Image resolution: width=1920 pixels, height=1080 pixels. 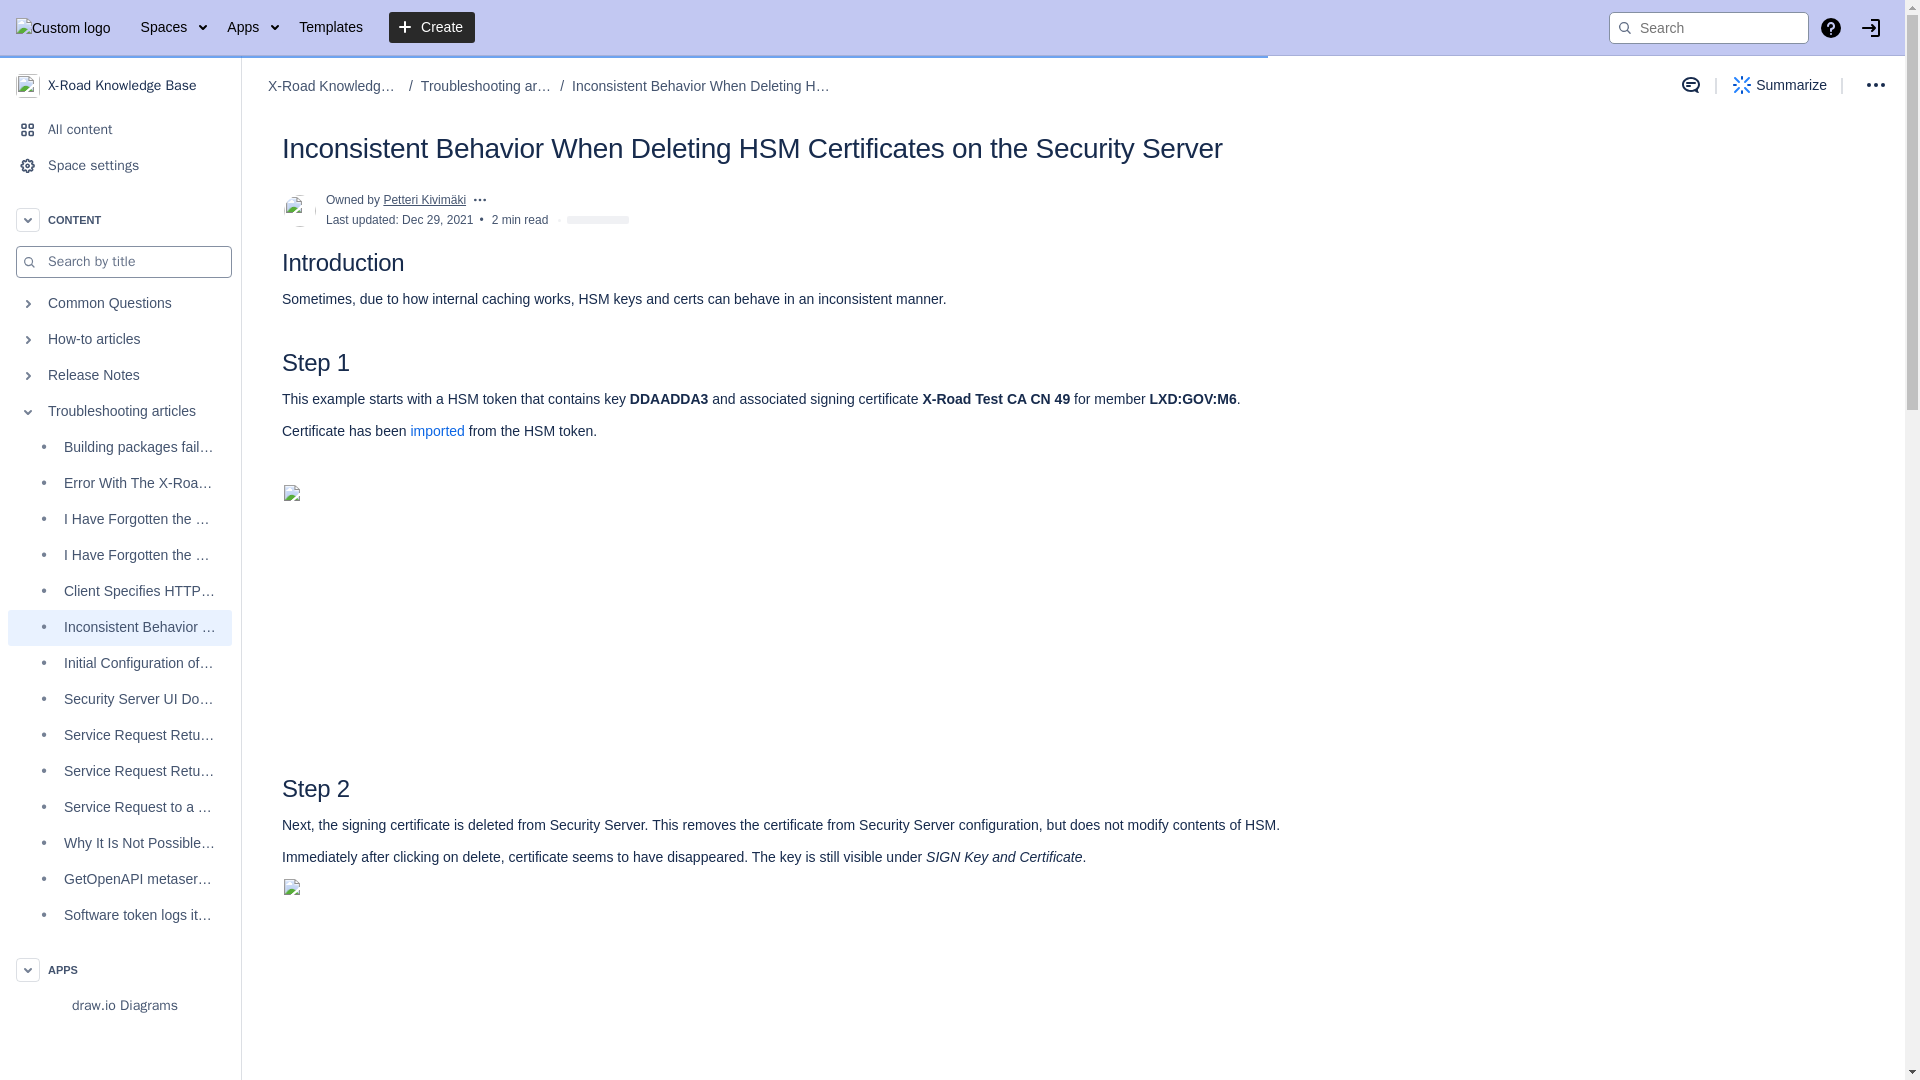 What do you see at coordinates (120, 304) in the screenshot?
I see `Common Questions` at bounding box center [120, 304].